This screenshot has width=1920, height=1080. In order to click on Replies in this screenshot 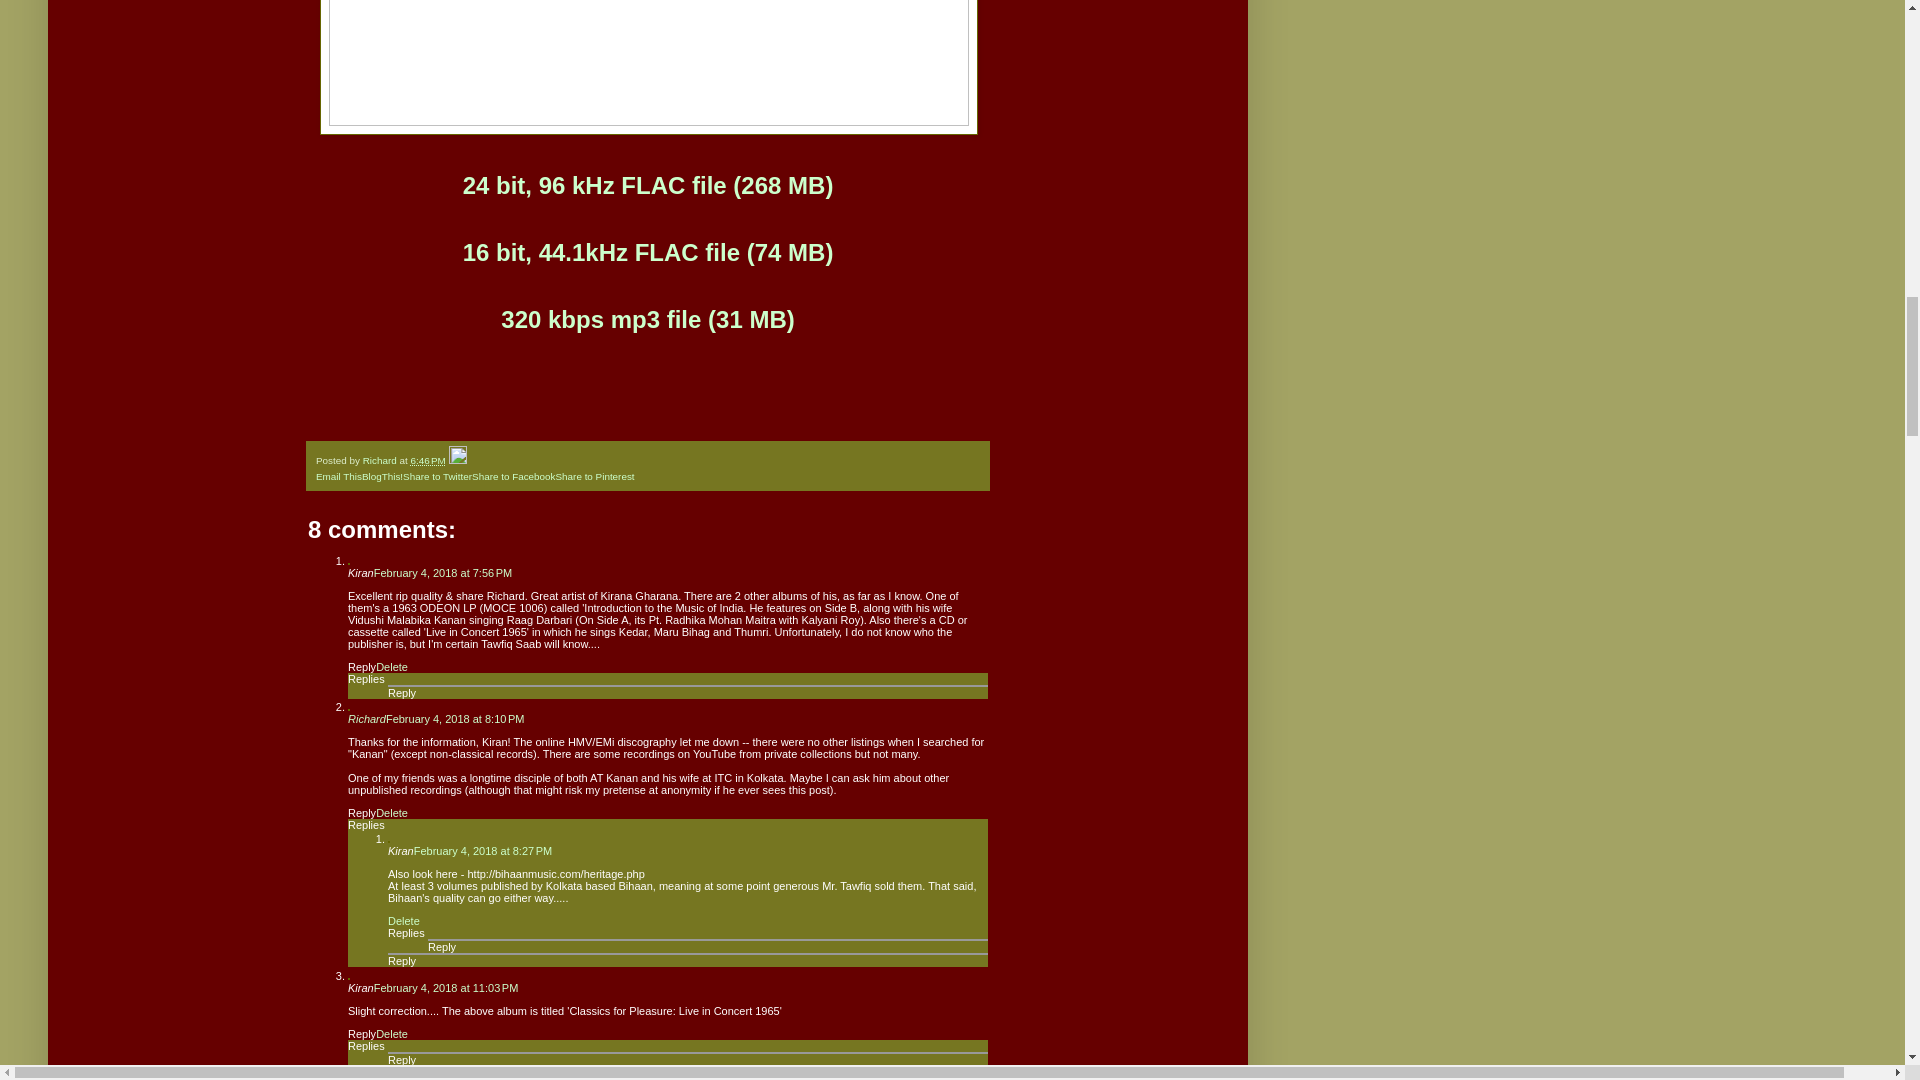, I will do `click(406, 932)`.